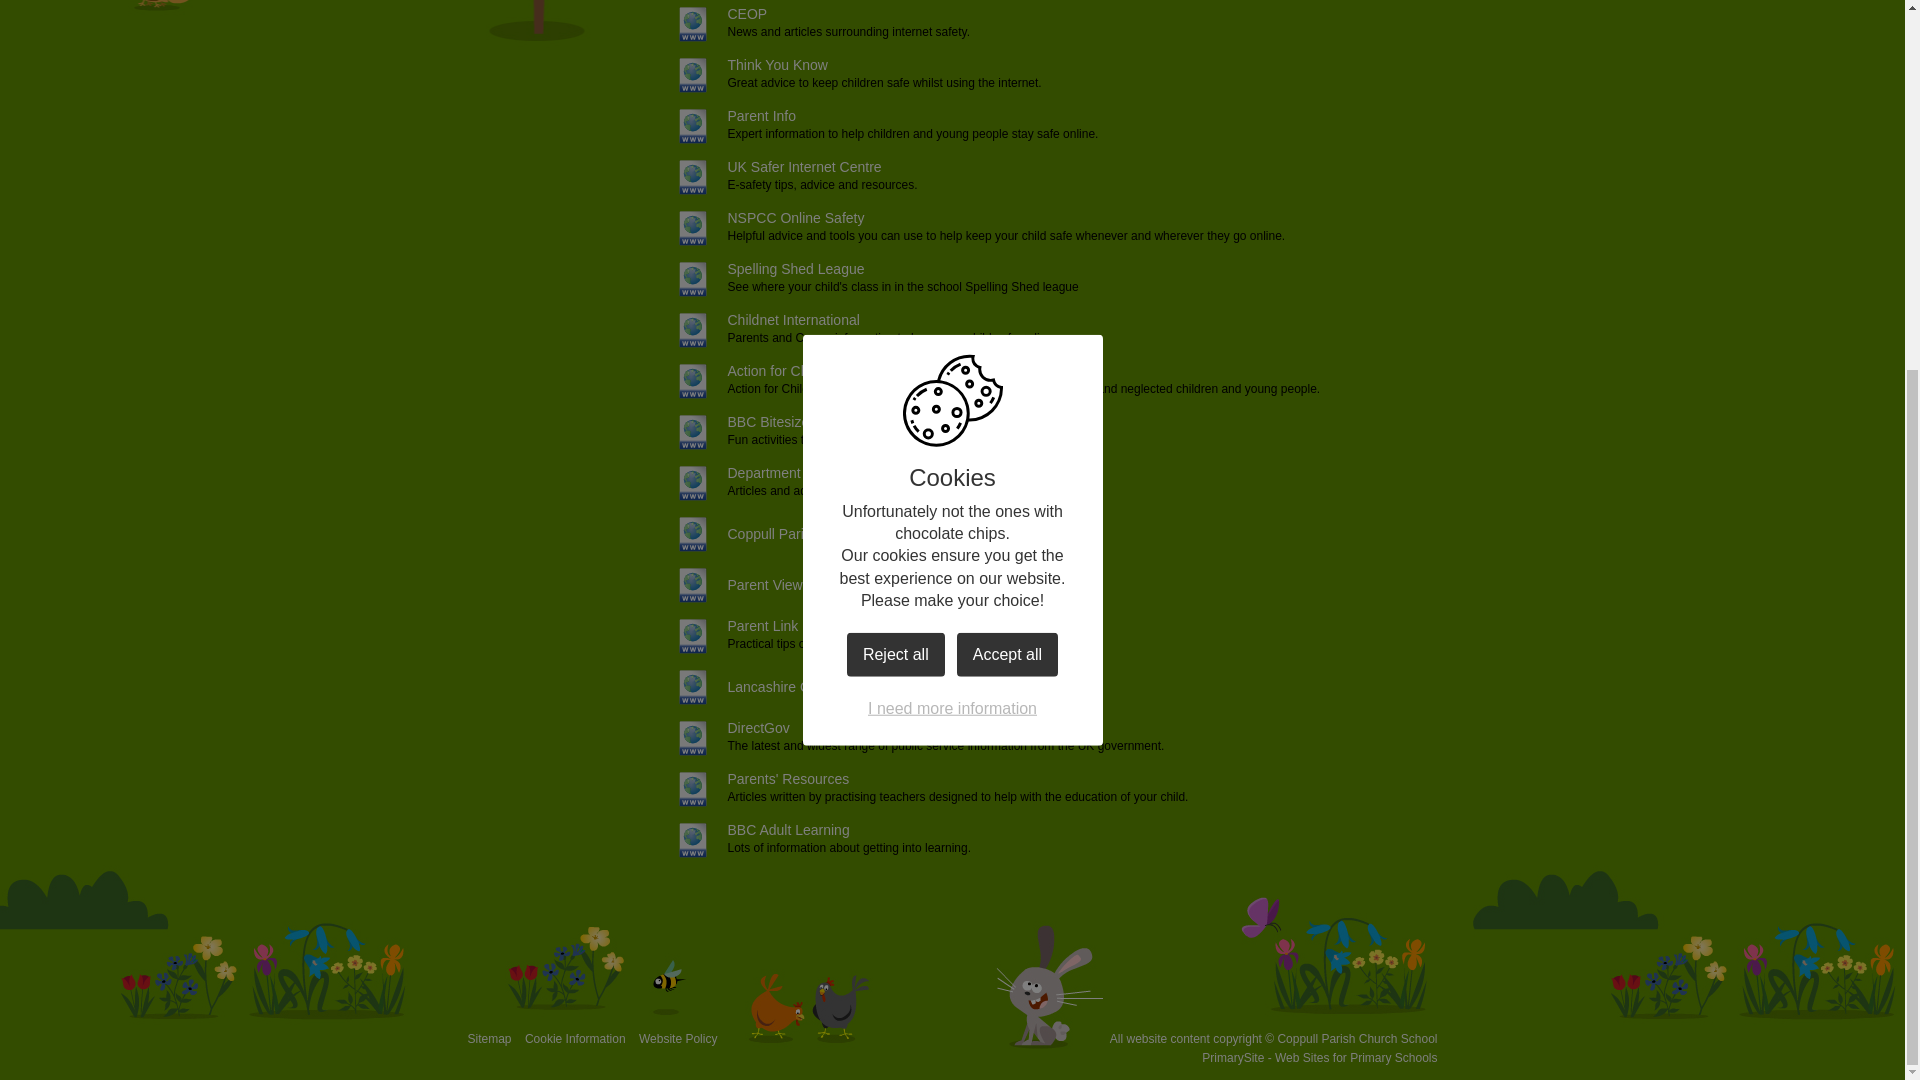 The height and width of the screenshot is (1080, 1920). What do you see at coordinates (735, 421) in the screenshot?
I see `BBC Bitesize` at bounding box center [735, 421].